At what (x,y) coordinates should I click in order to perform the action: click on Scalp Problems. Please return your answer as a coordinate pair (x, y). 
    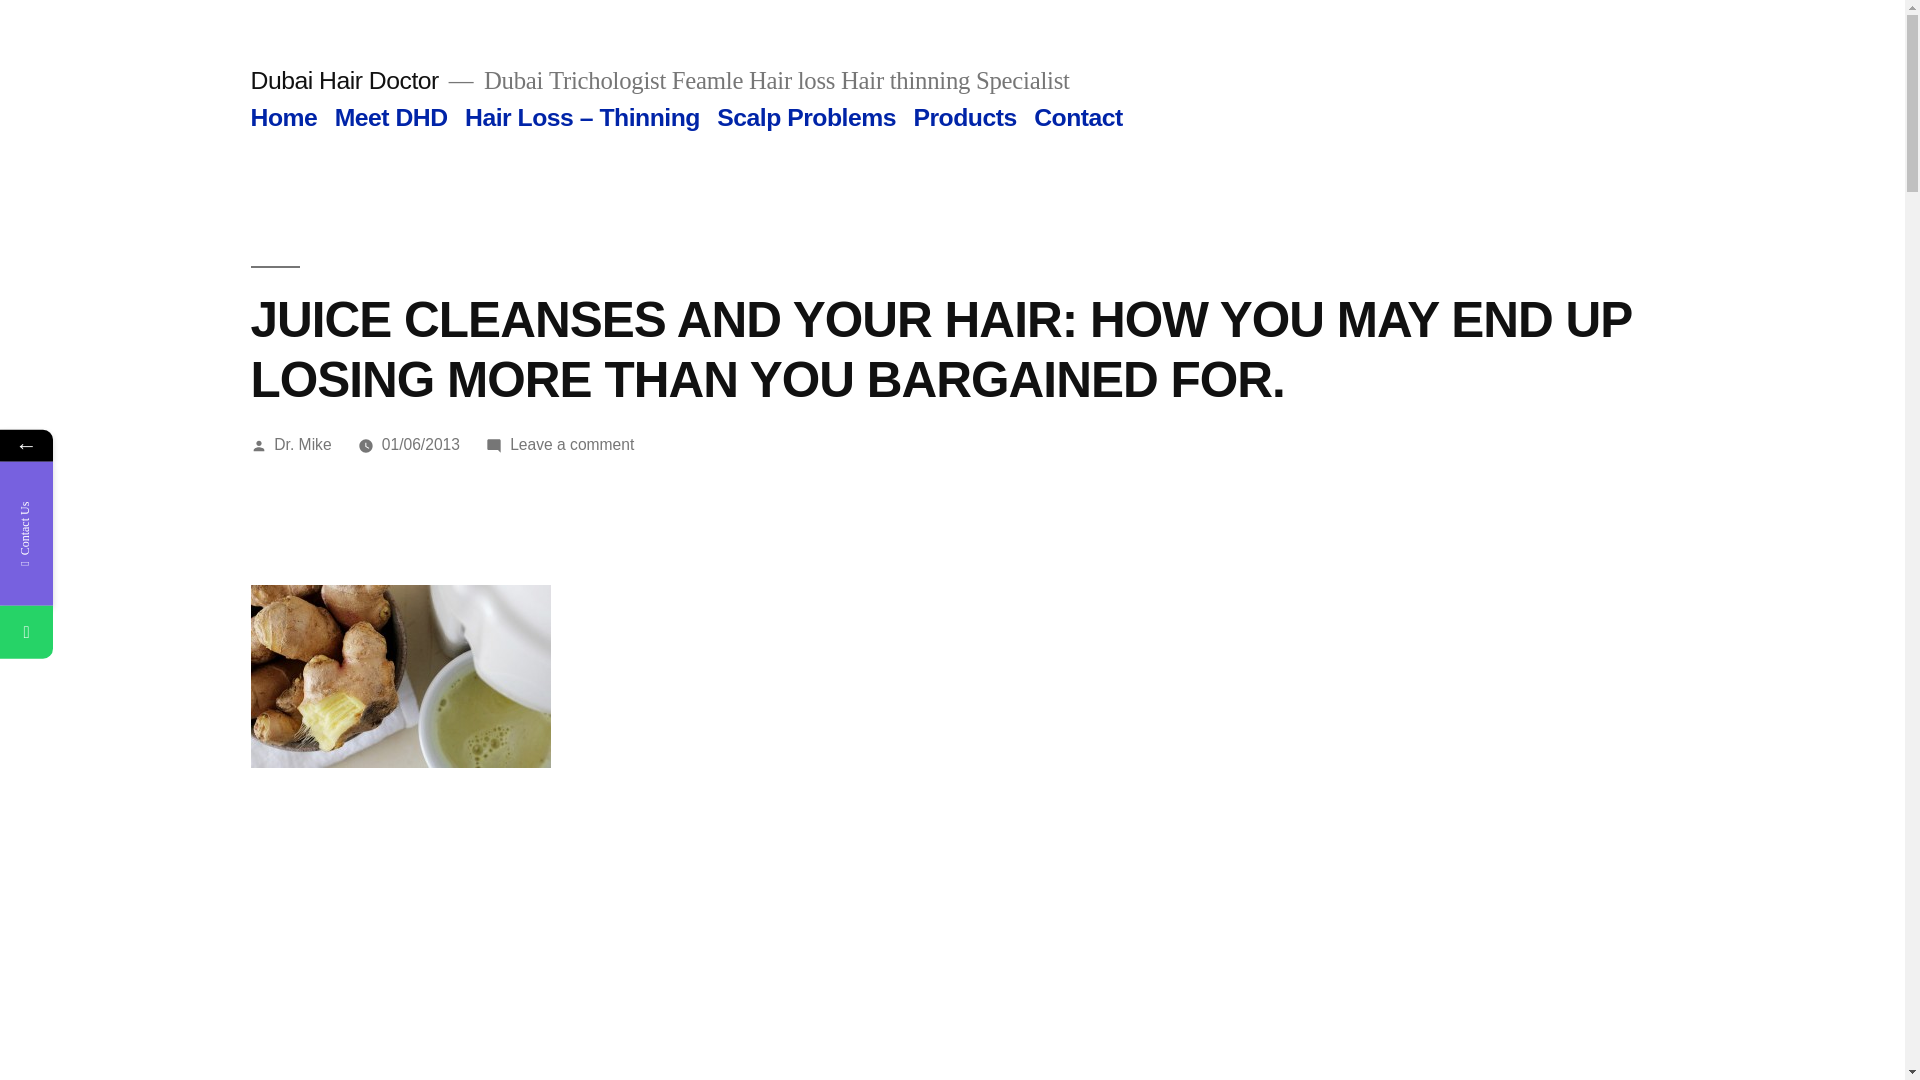
    Looking at the image, I should click on (806, 116).